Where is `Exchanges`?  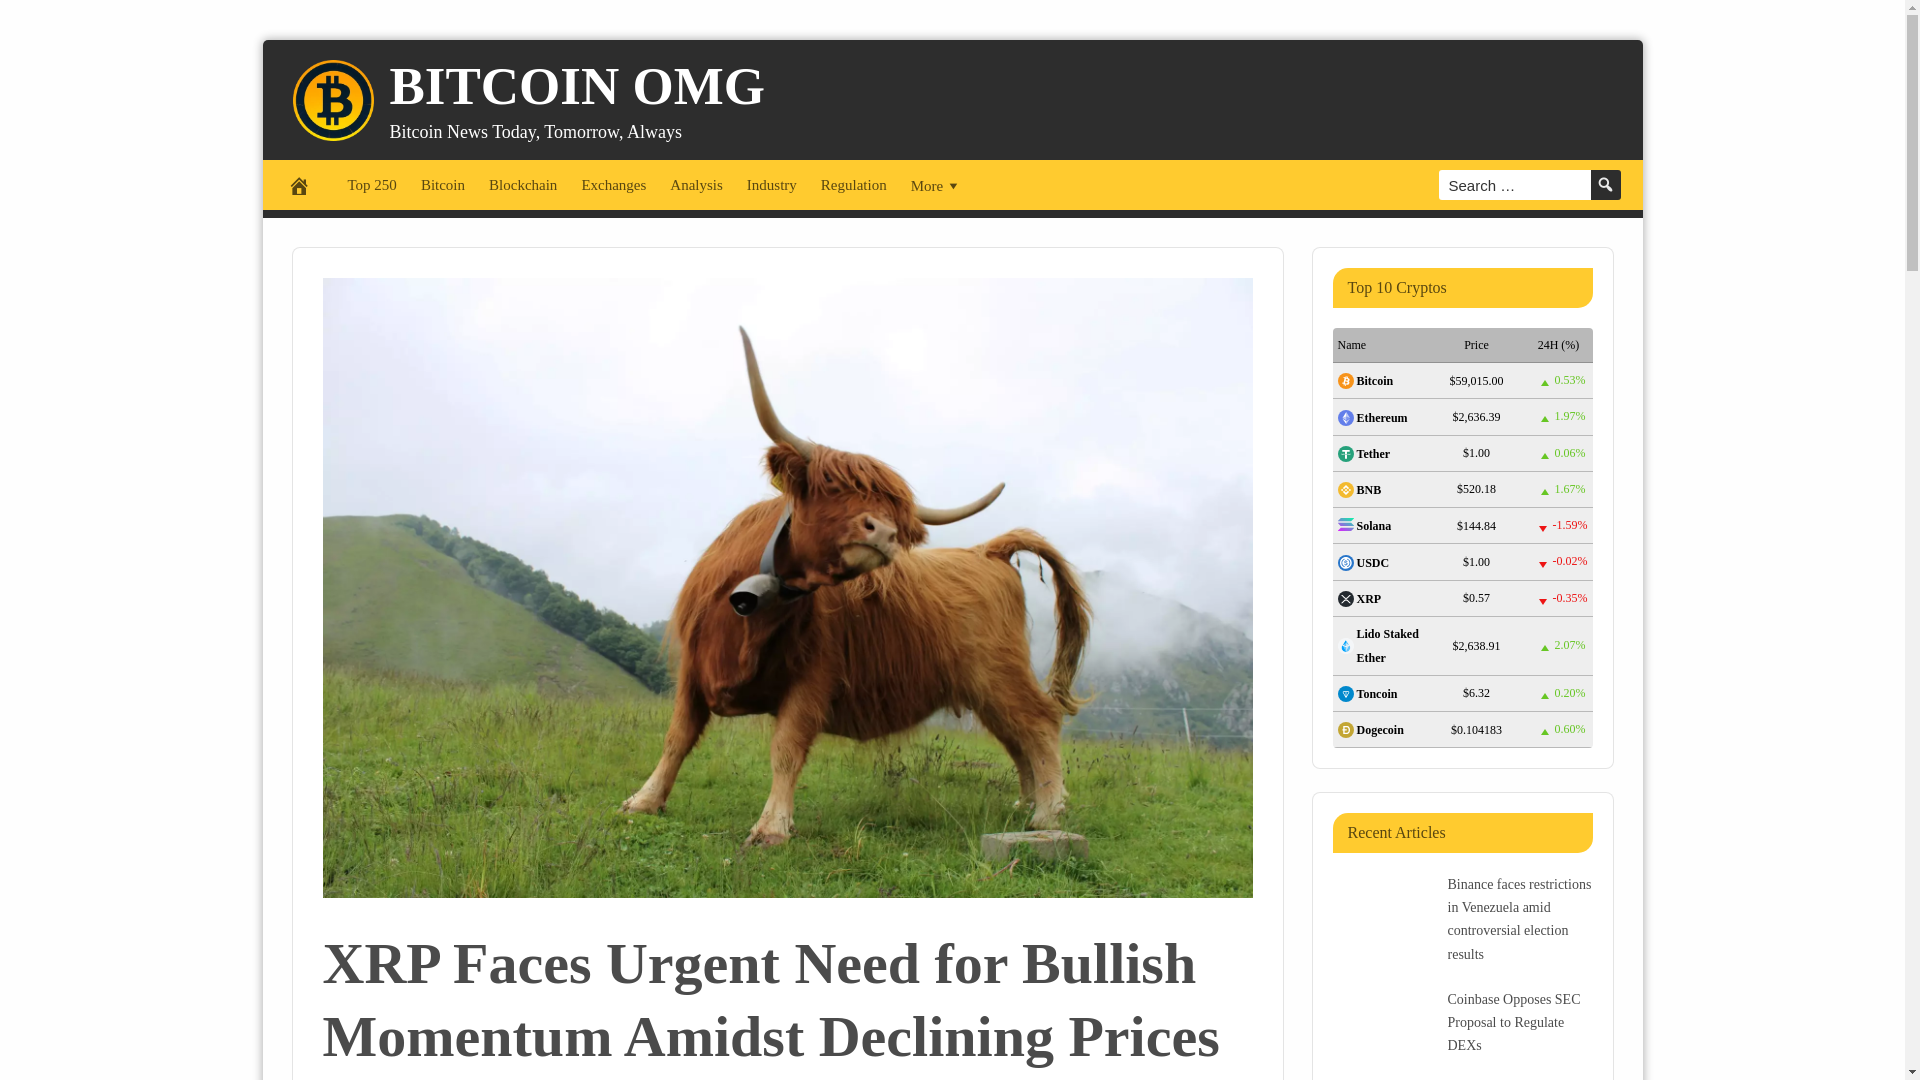 Exchanges is located at coordinates (613, 184).